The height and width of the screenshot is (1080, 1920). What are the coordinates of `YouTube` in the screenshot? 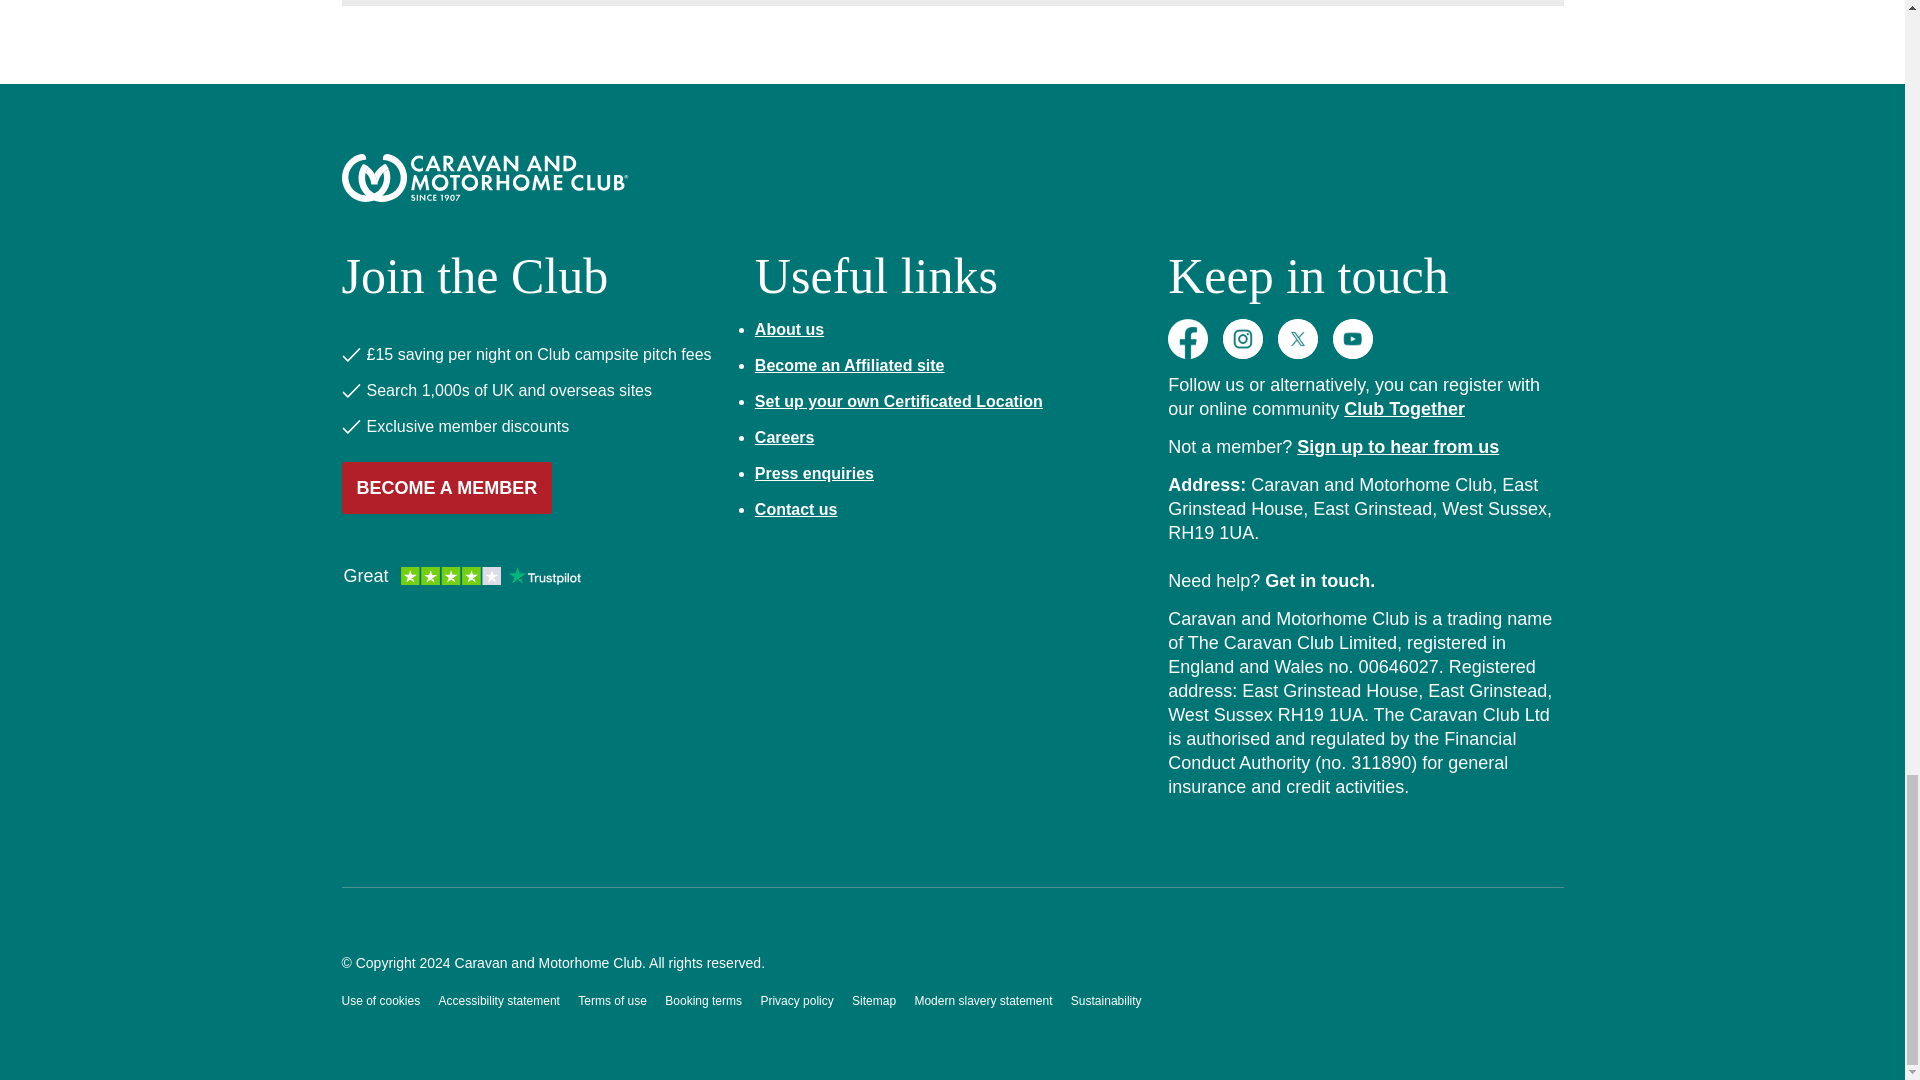 It's located at (1352, 338).